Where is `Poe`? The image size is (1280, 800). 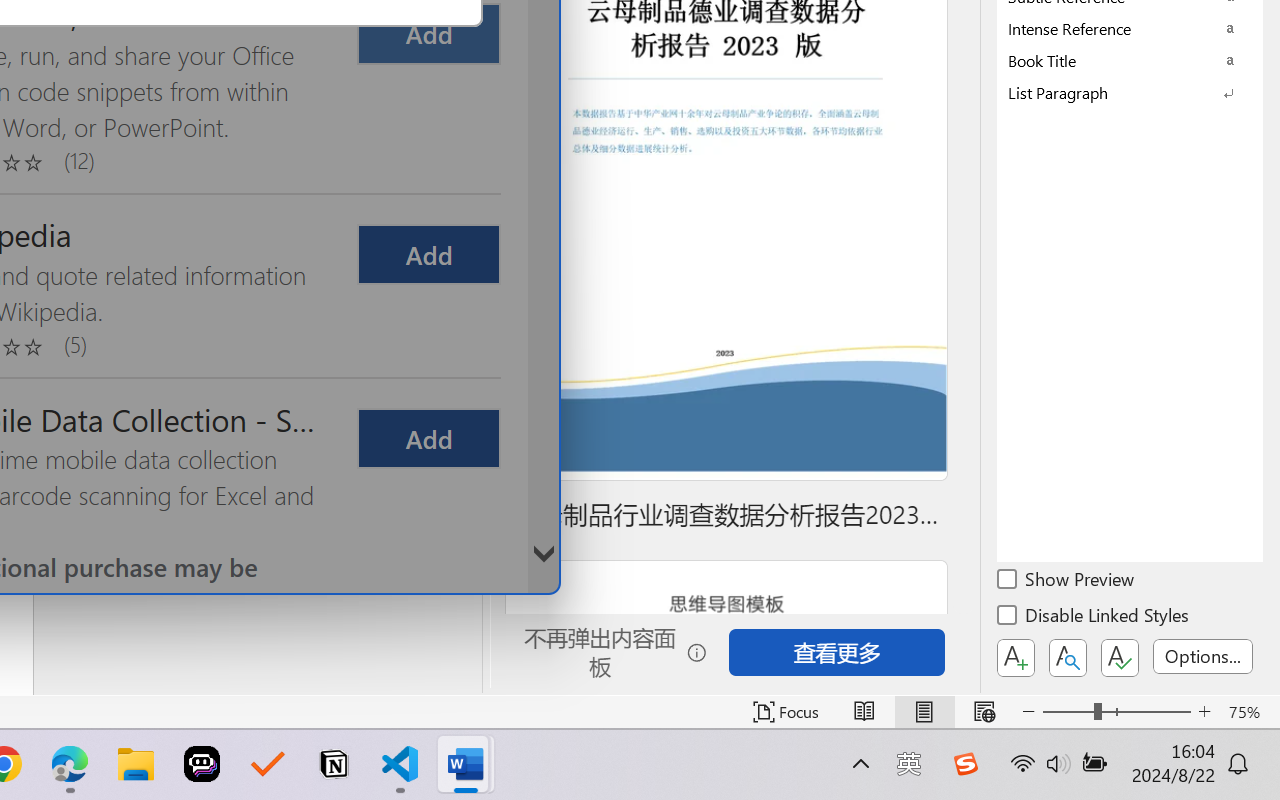
Poe is located at coordinates (202, 764).